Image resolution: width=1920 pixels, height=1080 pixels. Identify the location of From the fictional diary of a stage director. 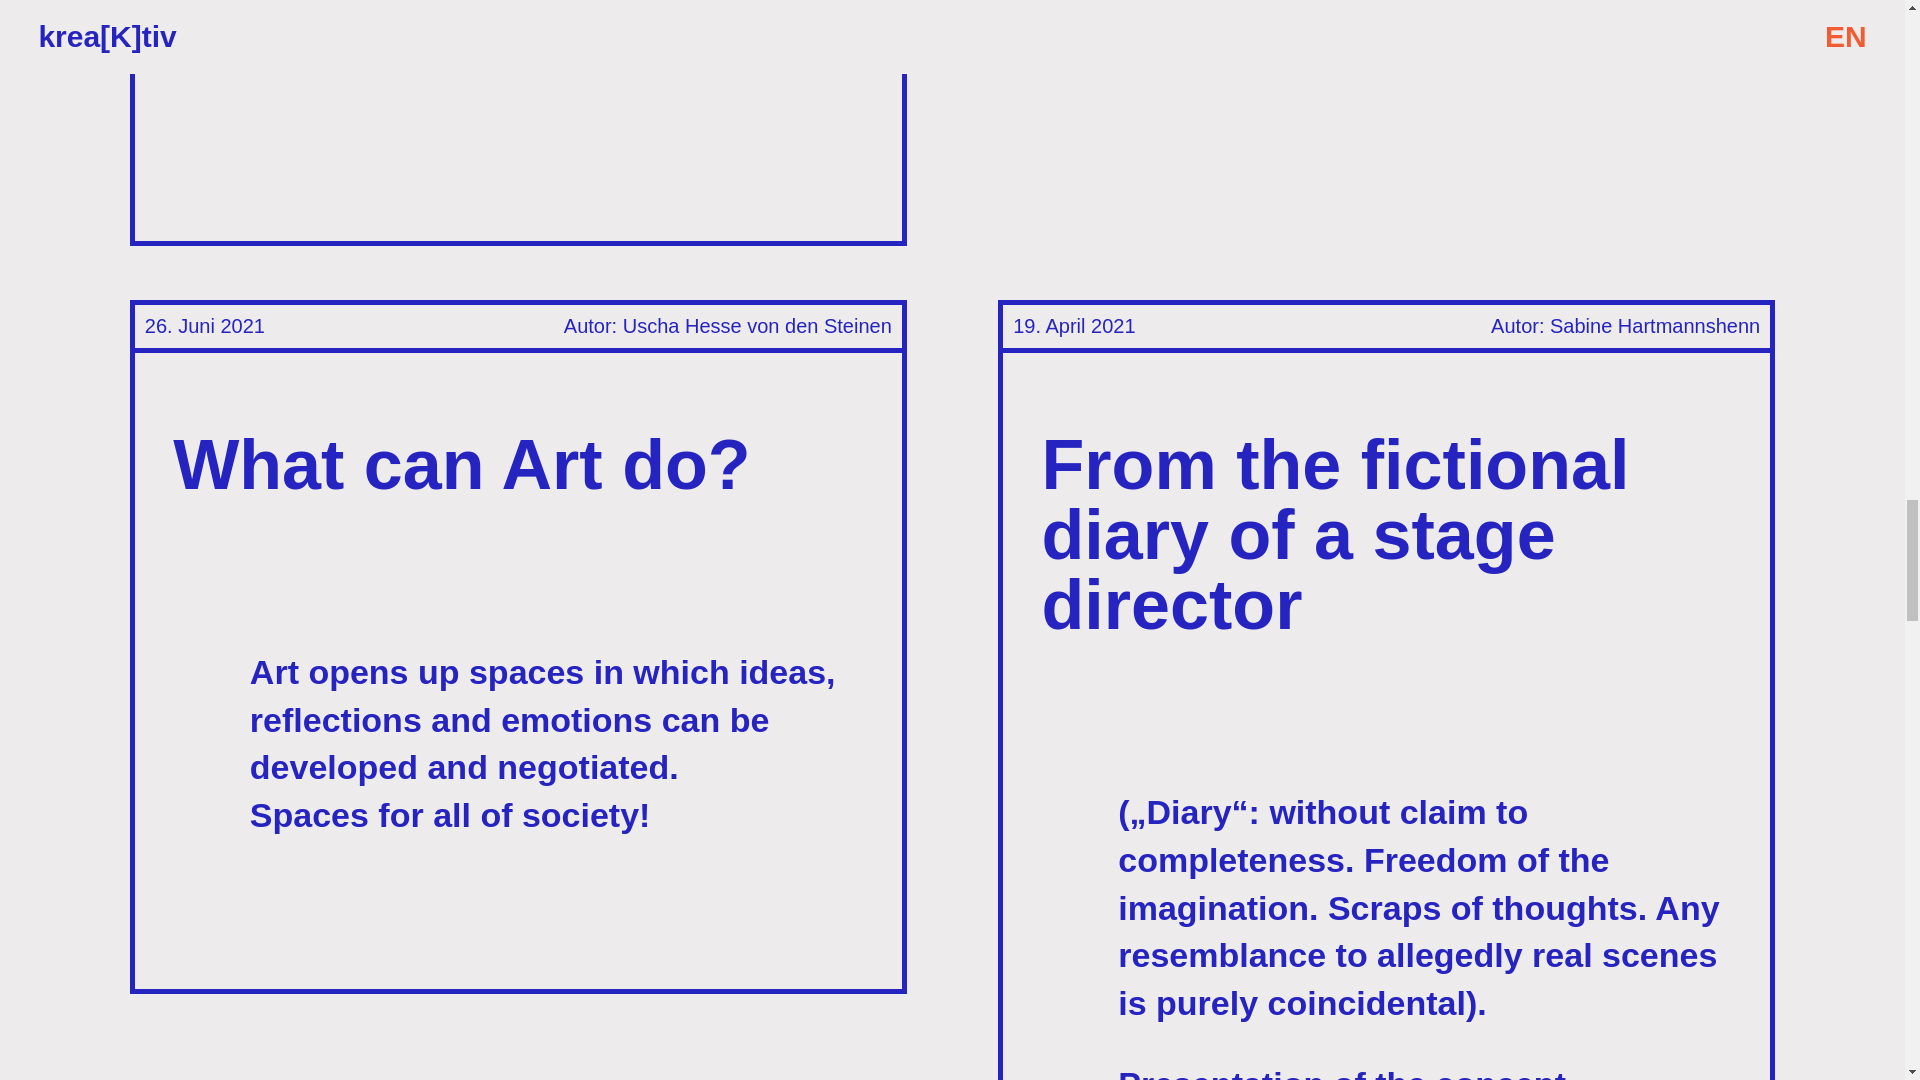
(1336, 534).